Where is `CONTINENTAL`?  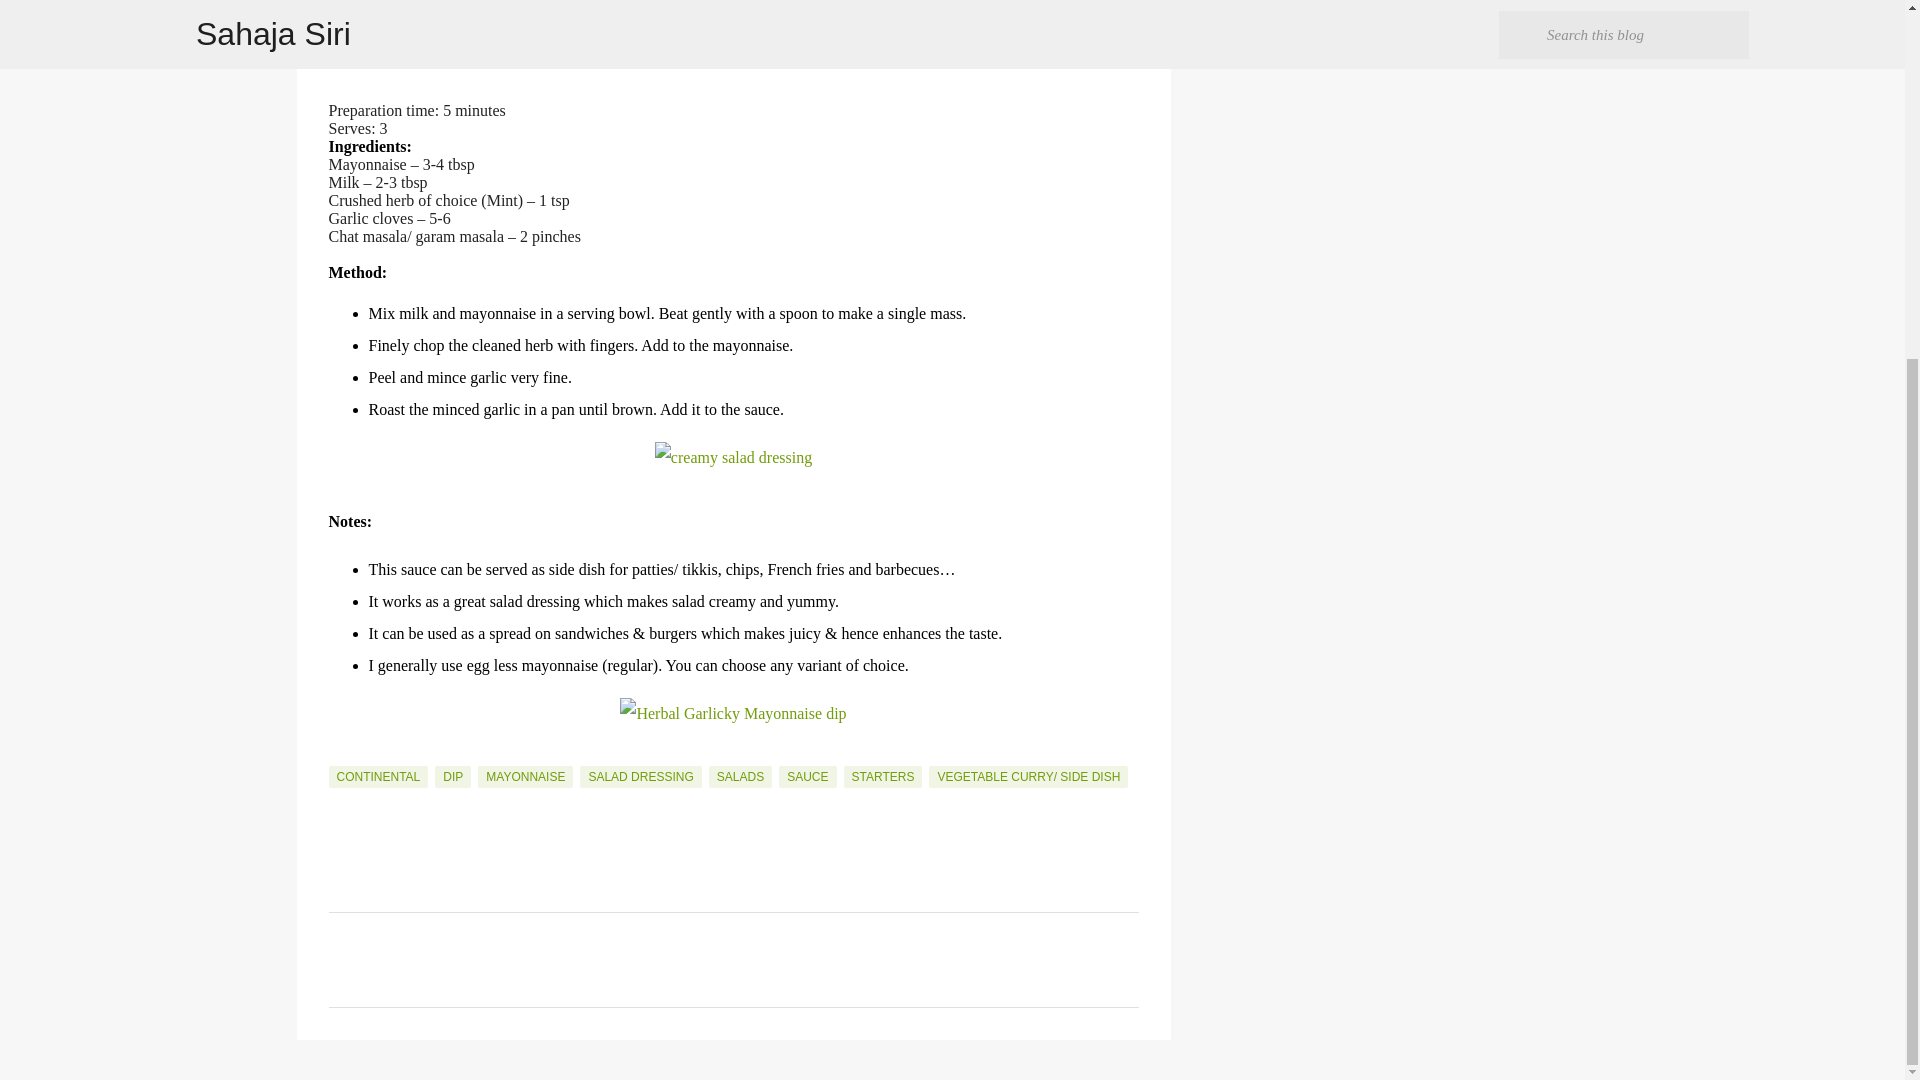
CONTINENTAL is located at coordinates (378, 776).